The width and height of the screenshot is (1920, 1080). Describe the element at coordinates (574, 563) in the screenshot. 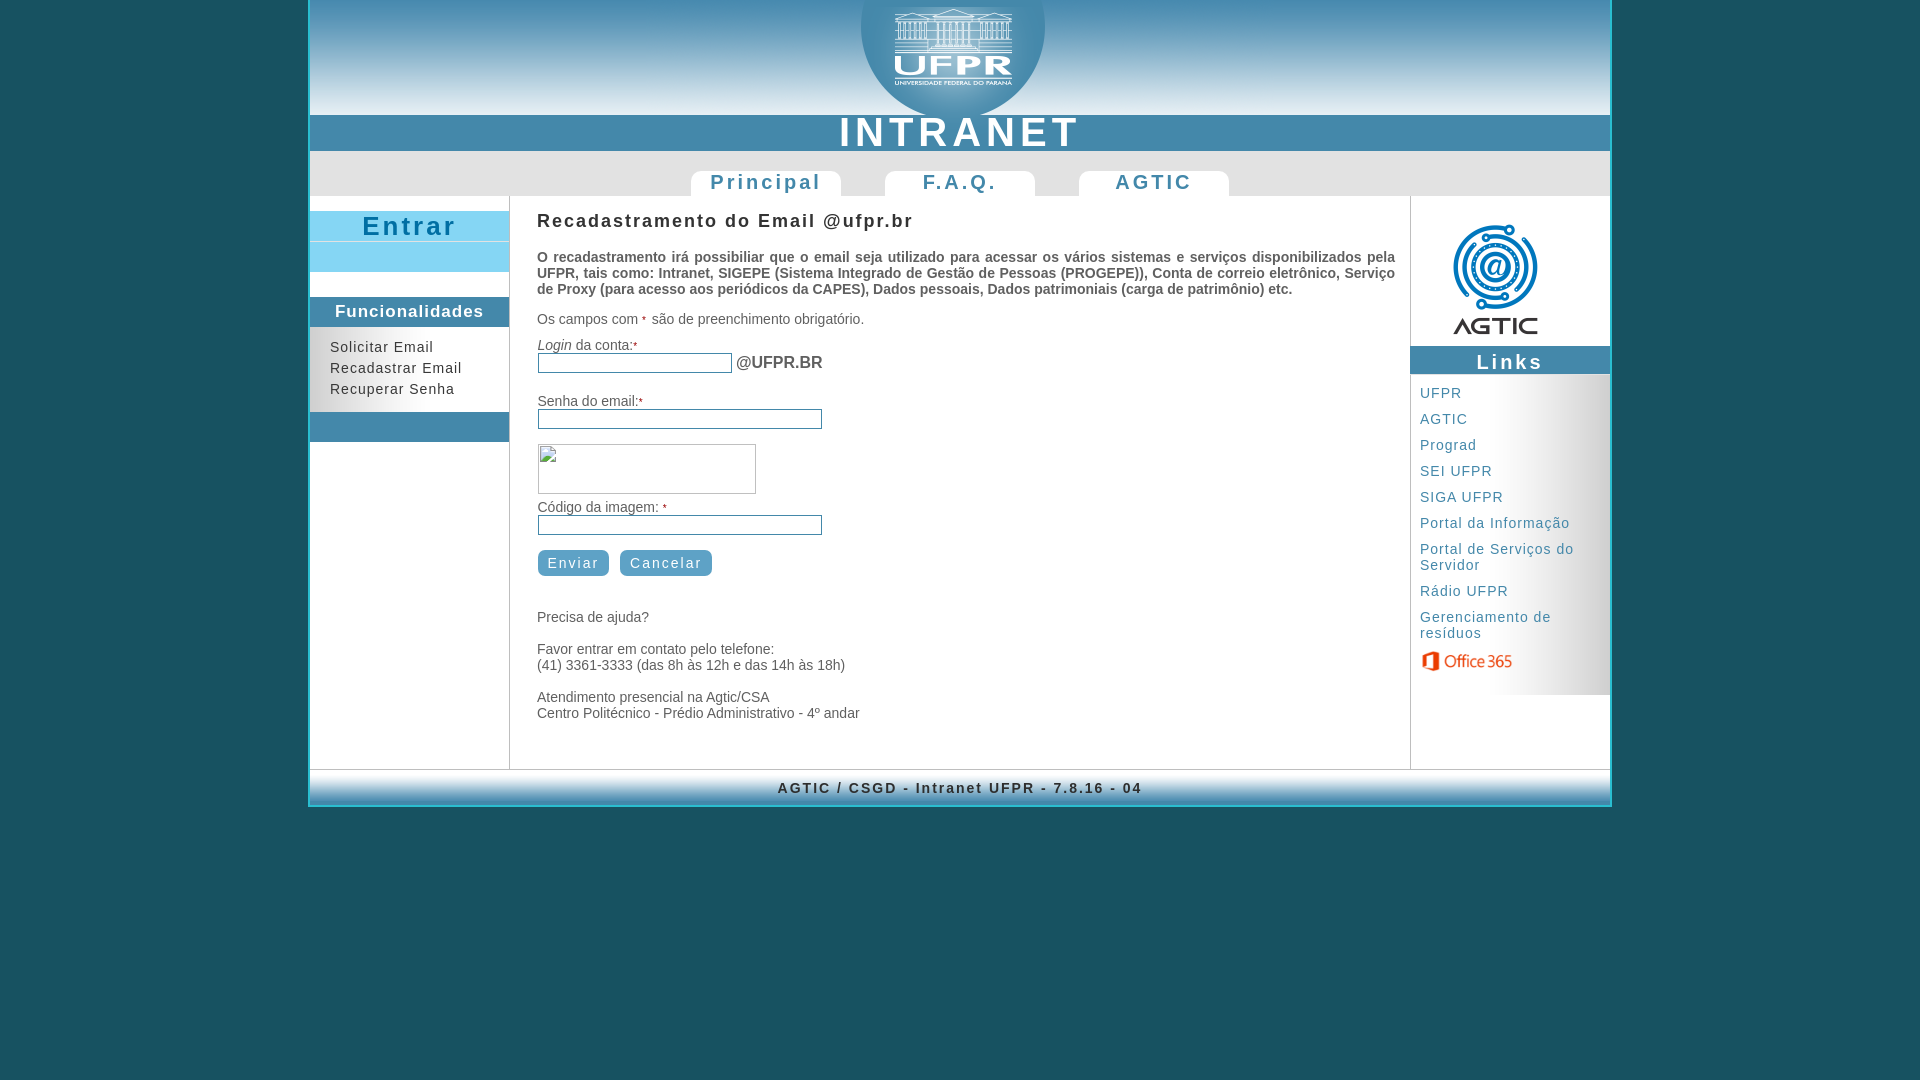

I see `Enviar` at that location.